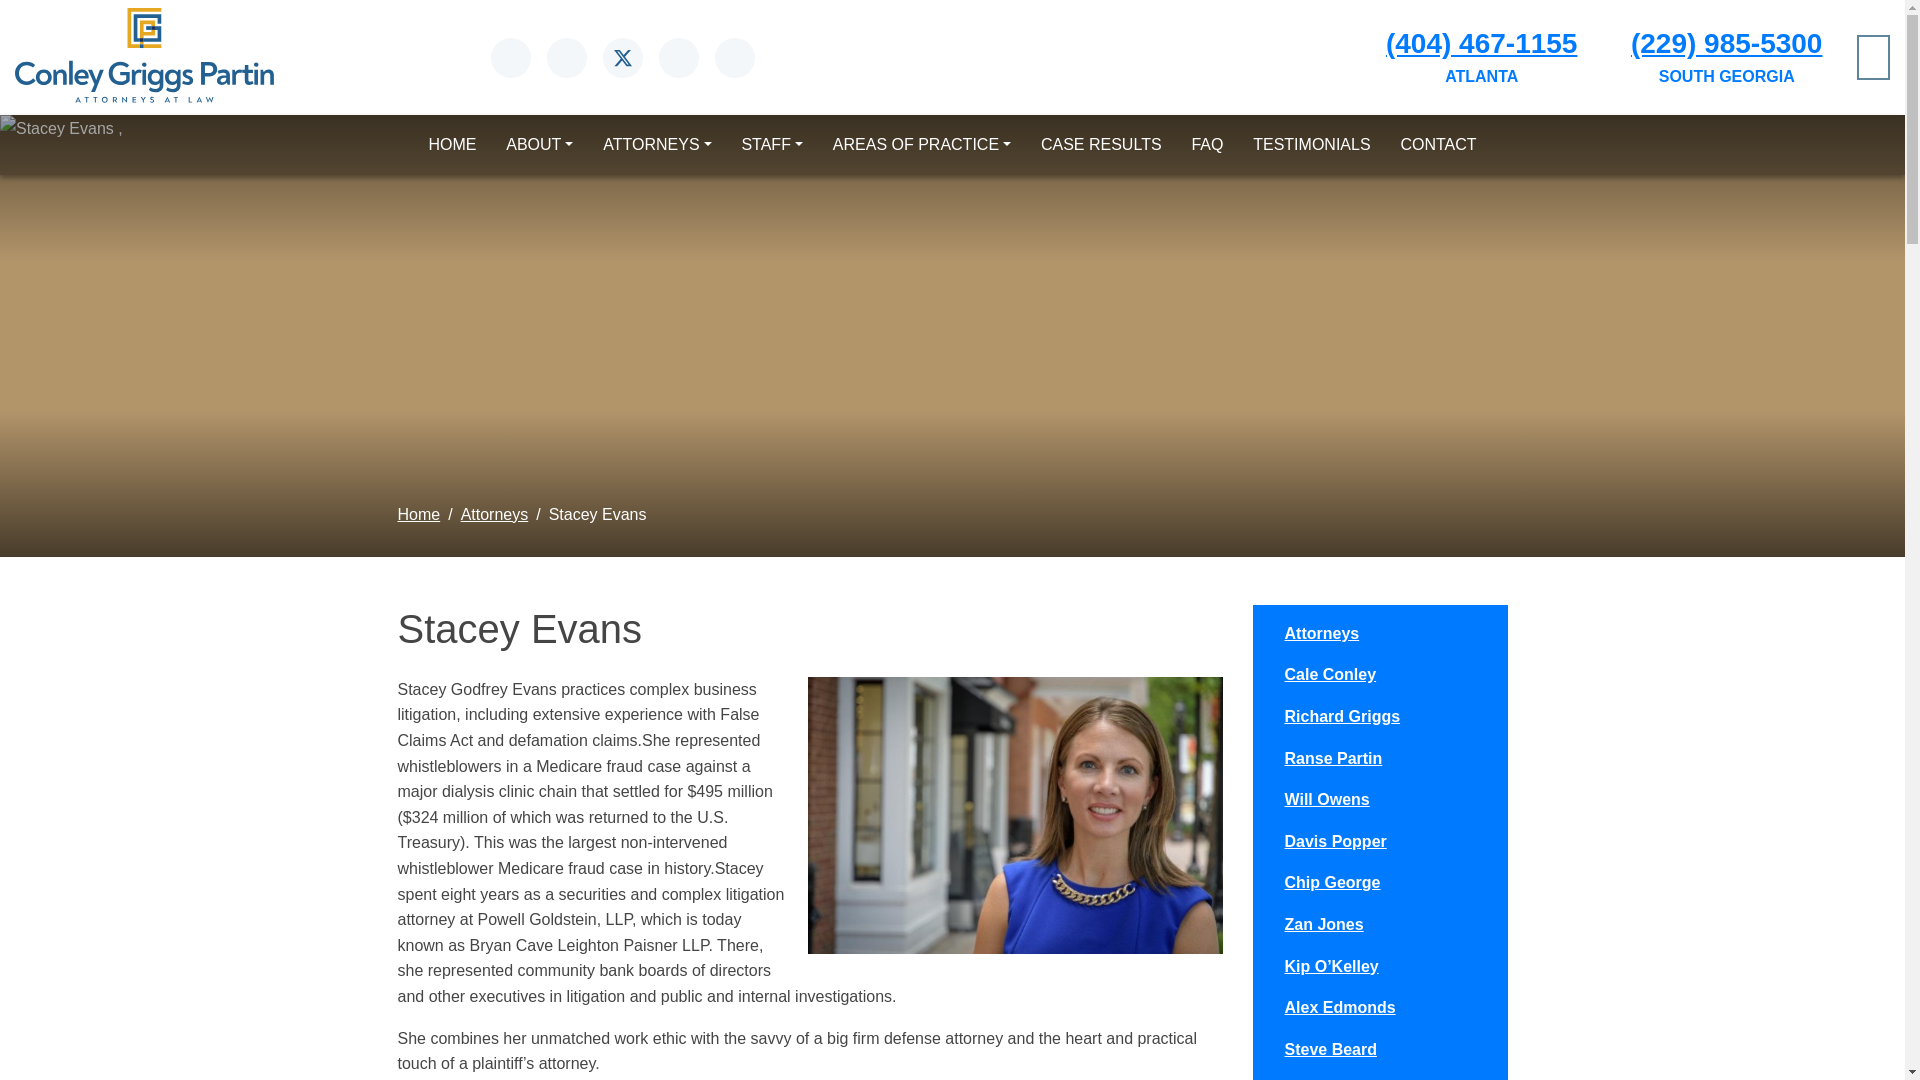 This screenshot has height=1080, width=1920. I want to click on SKIP TO MAIN CONTENT, so click(16, 8).